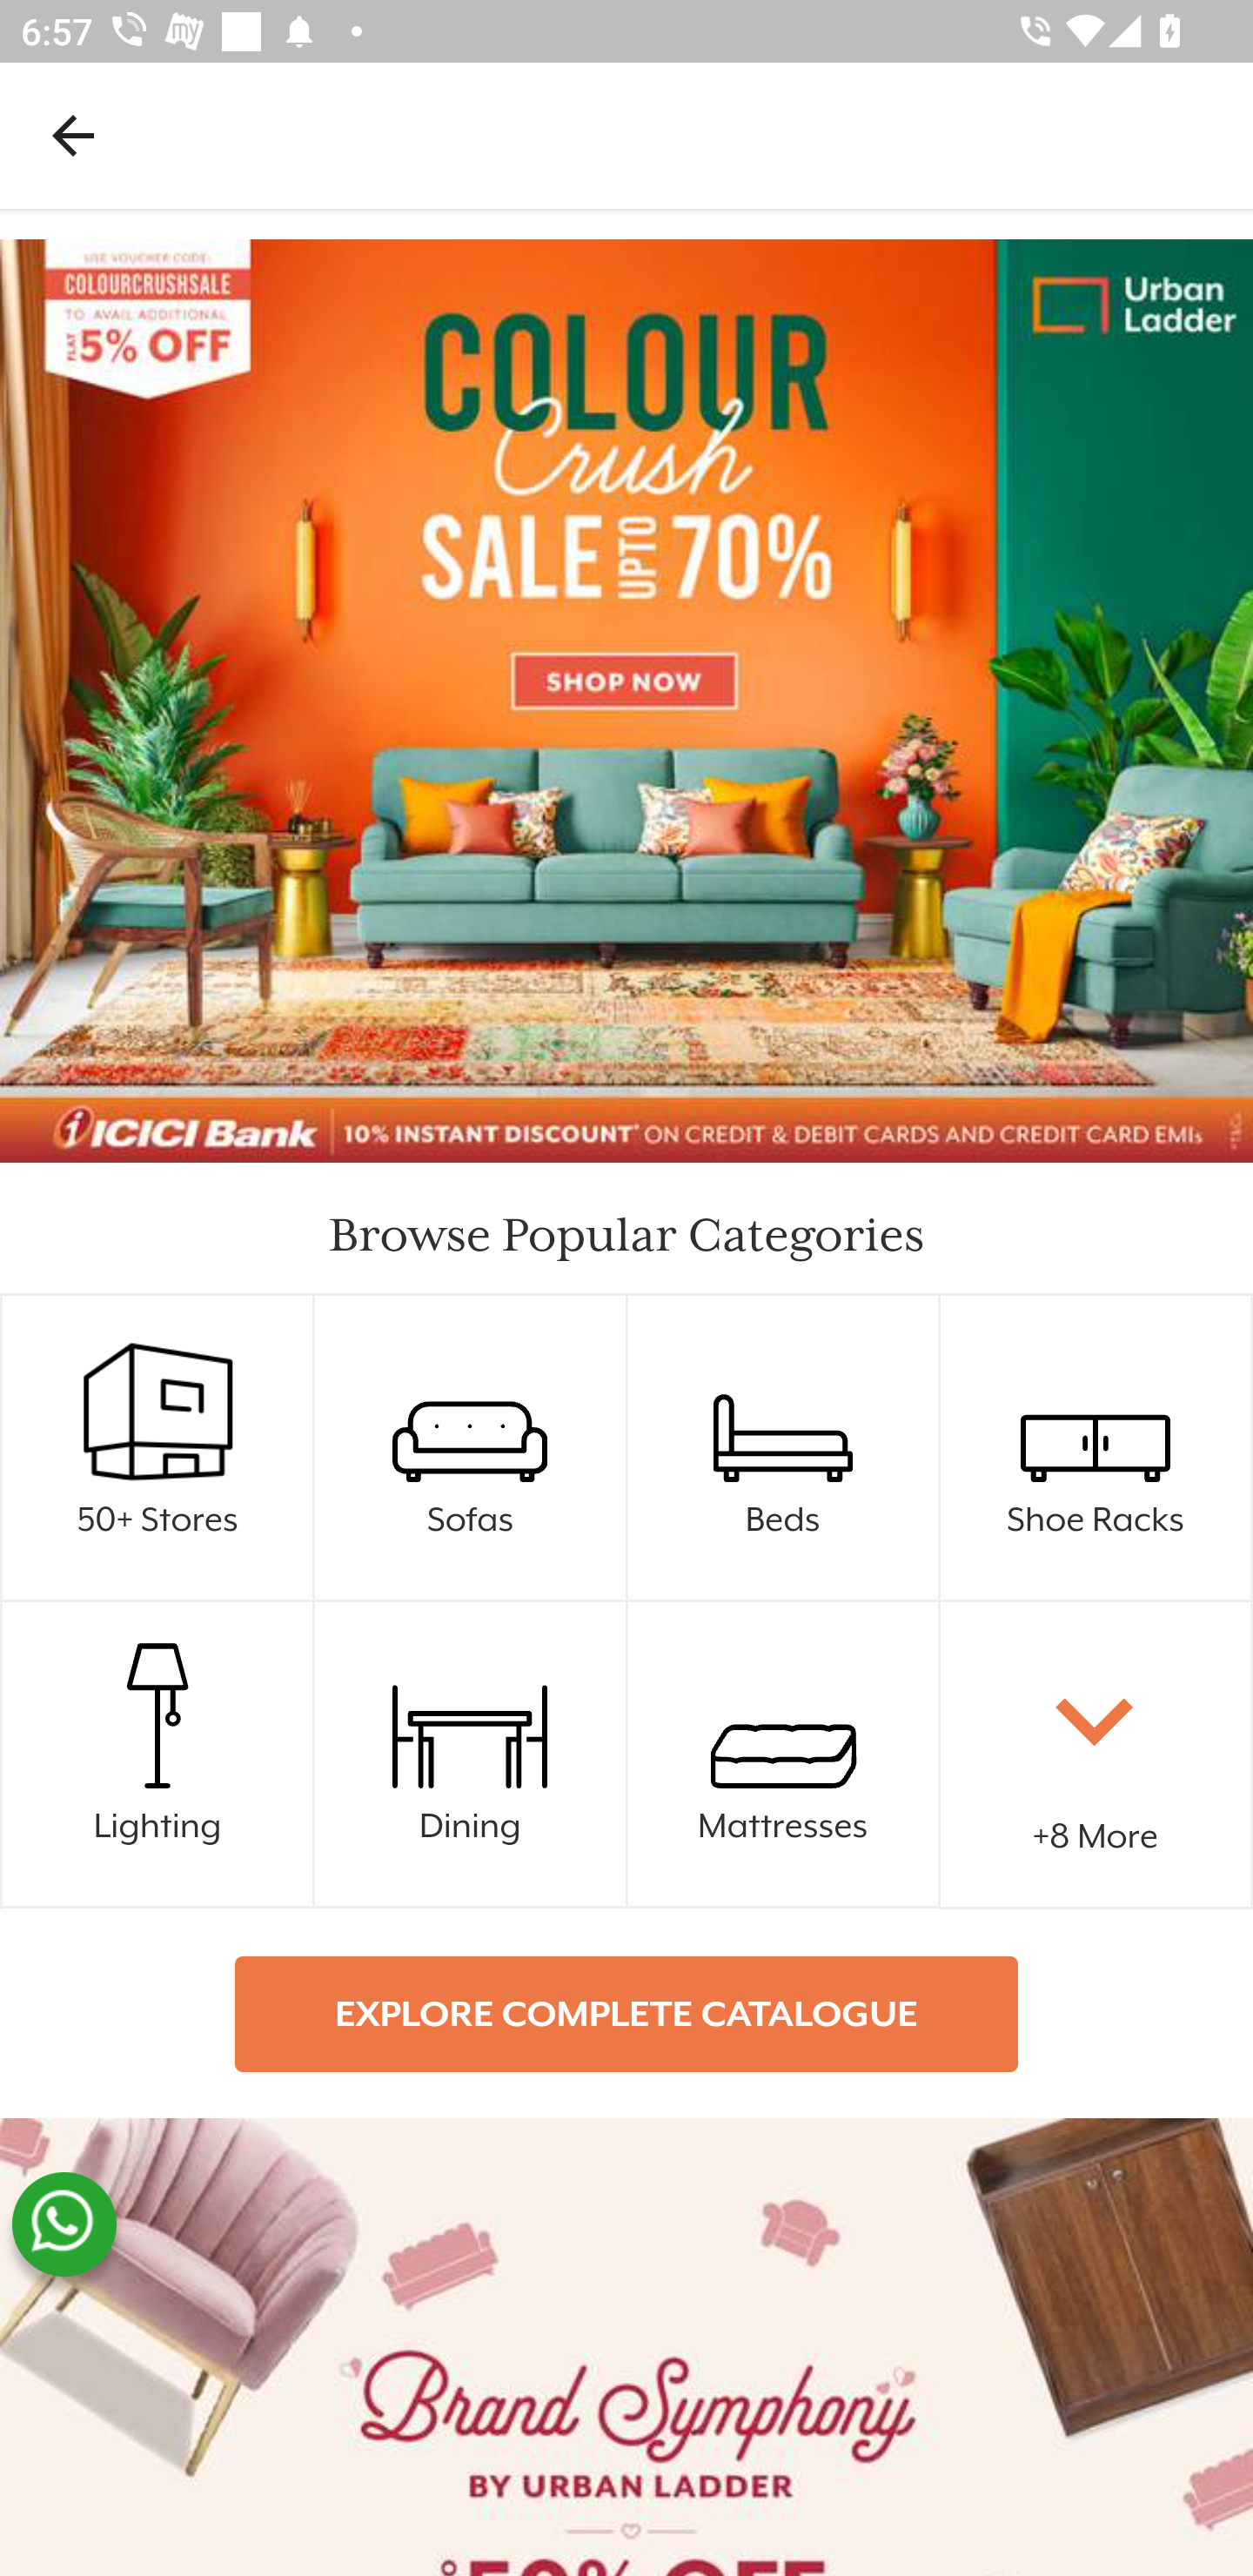  What do you see at coordinates (73, 135) in the screenshot?
I see `Navigate up` at bounding box center [73, 135].